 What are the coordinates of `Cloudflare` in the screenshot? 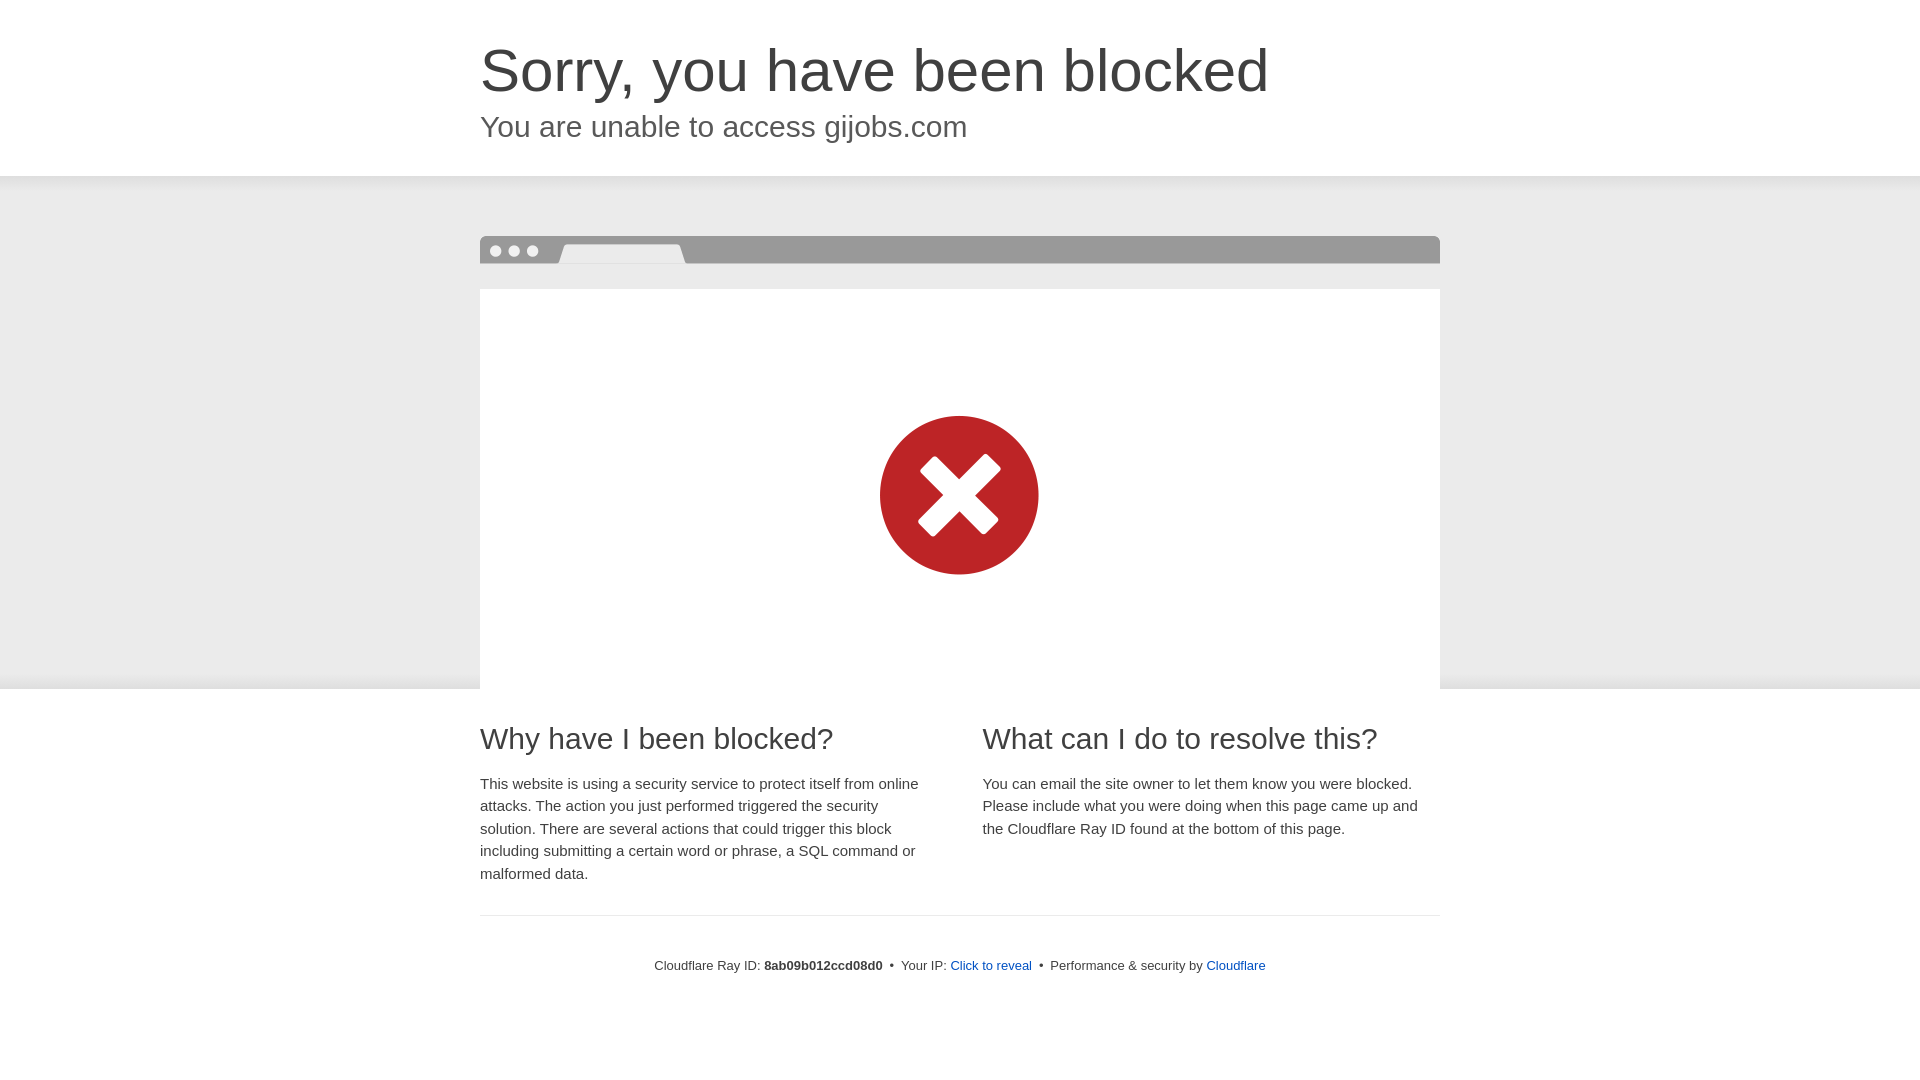 It's located at (1235, 965).